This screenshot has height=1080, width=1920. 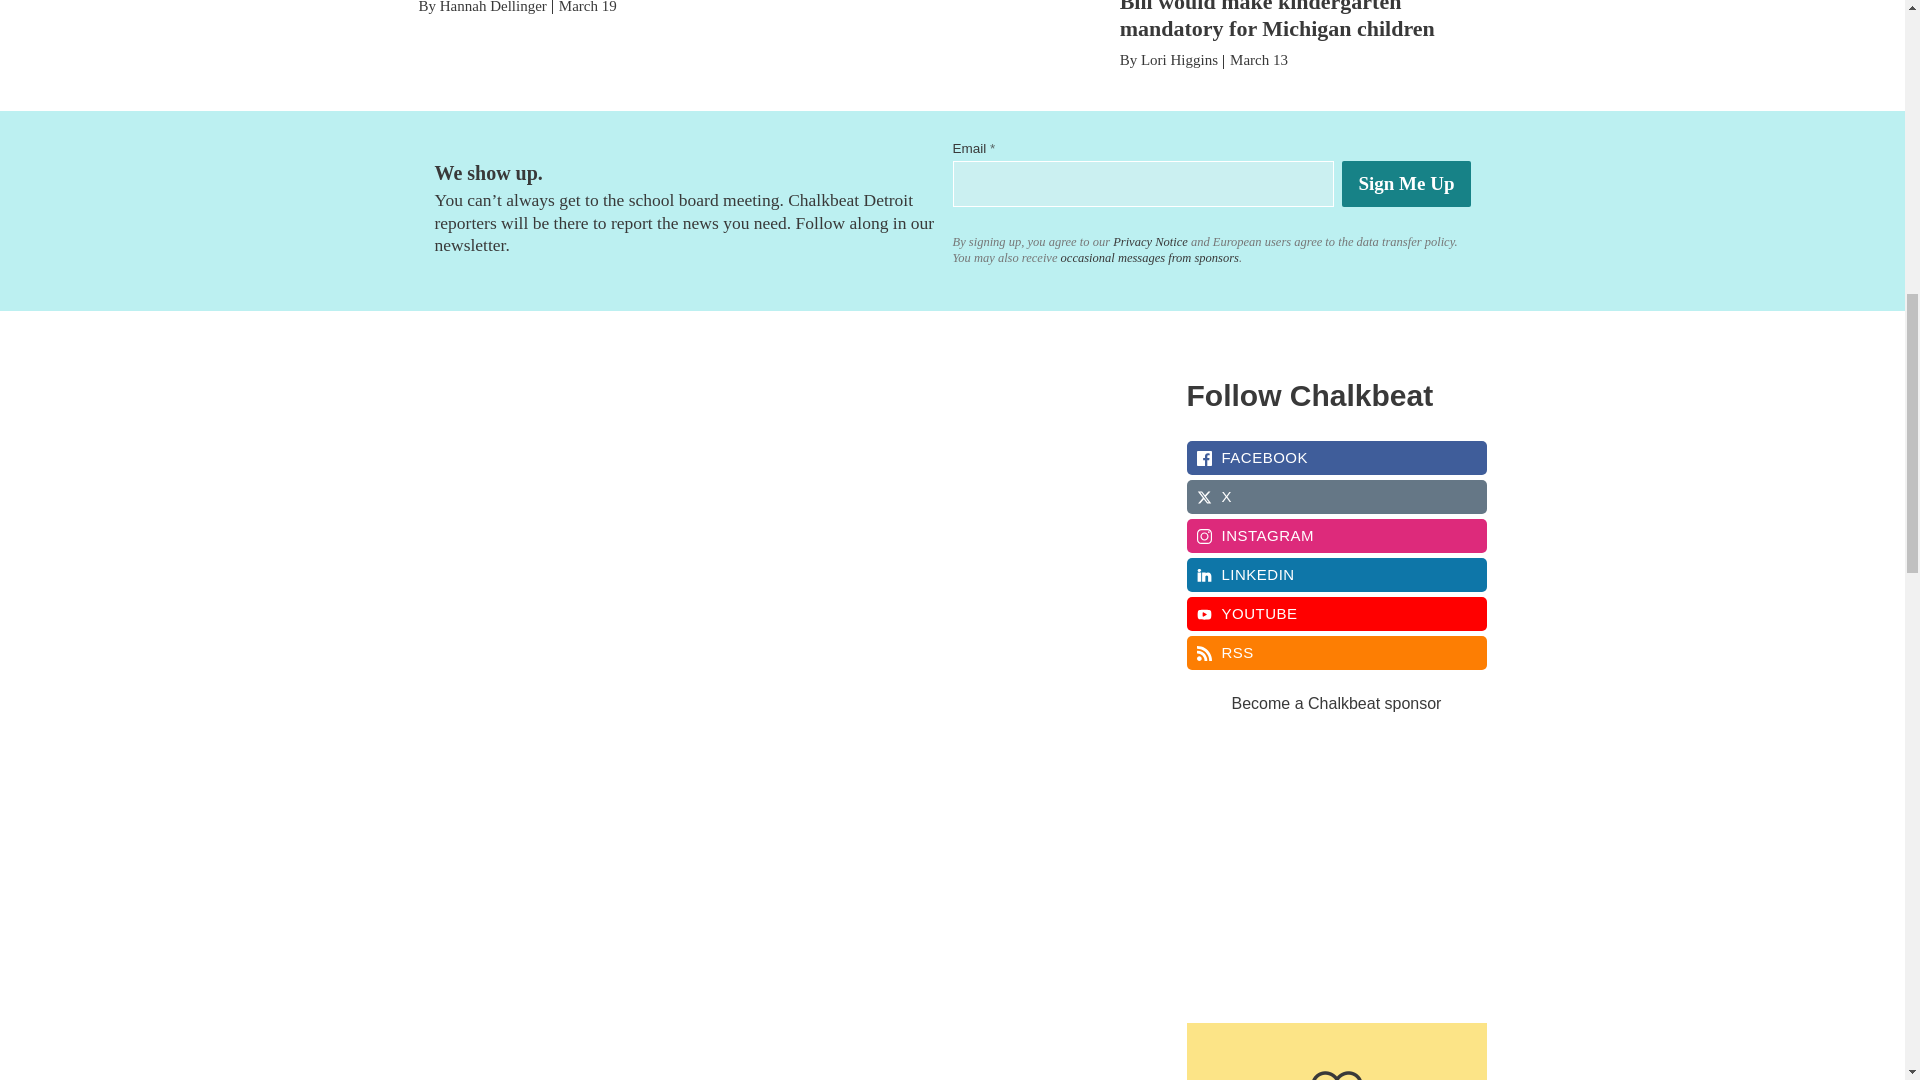 What do you see at coordinates (1406, 184) in the screenshot?
I see `Sign Me Up` at bounding box center [1406, 184].